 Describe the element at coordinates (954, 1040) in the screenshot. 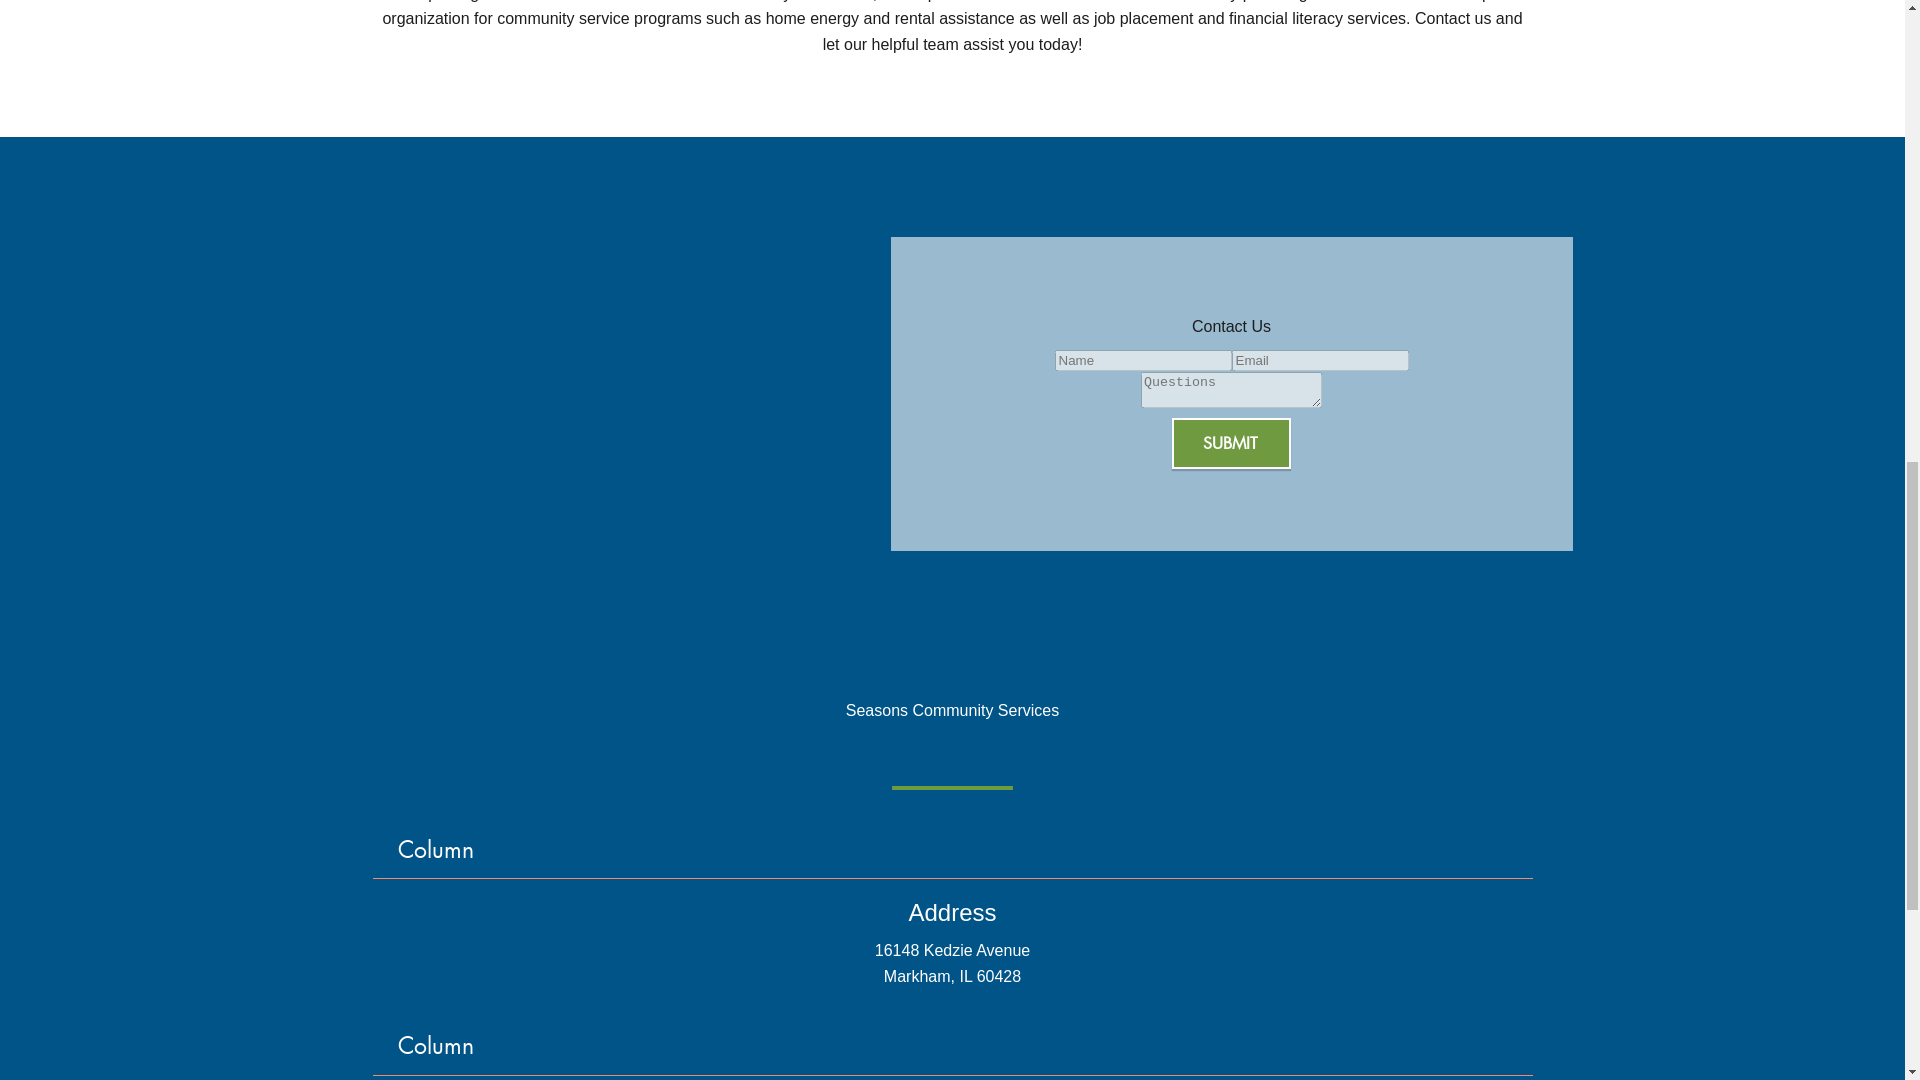

I see `Column` at that location.